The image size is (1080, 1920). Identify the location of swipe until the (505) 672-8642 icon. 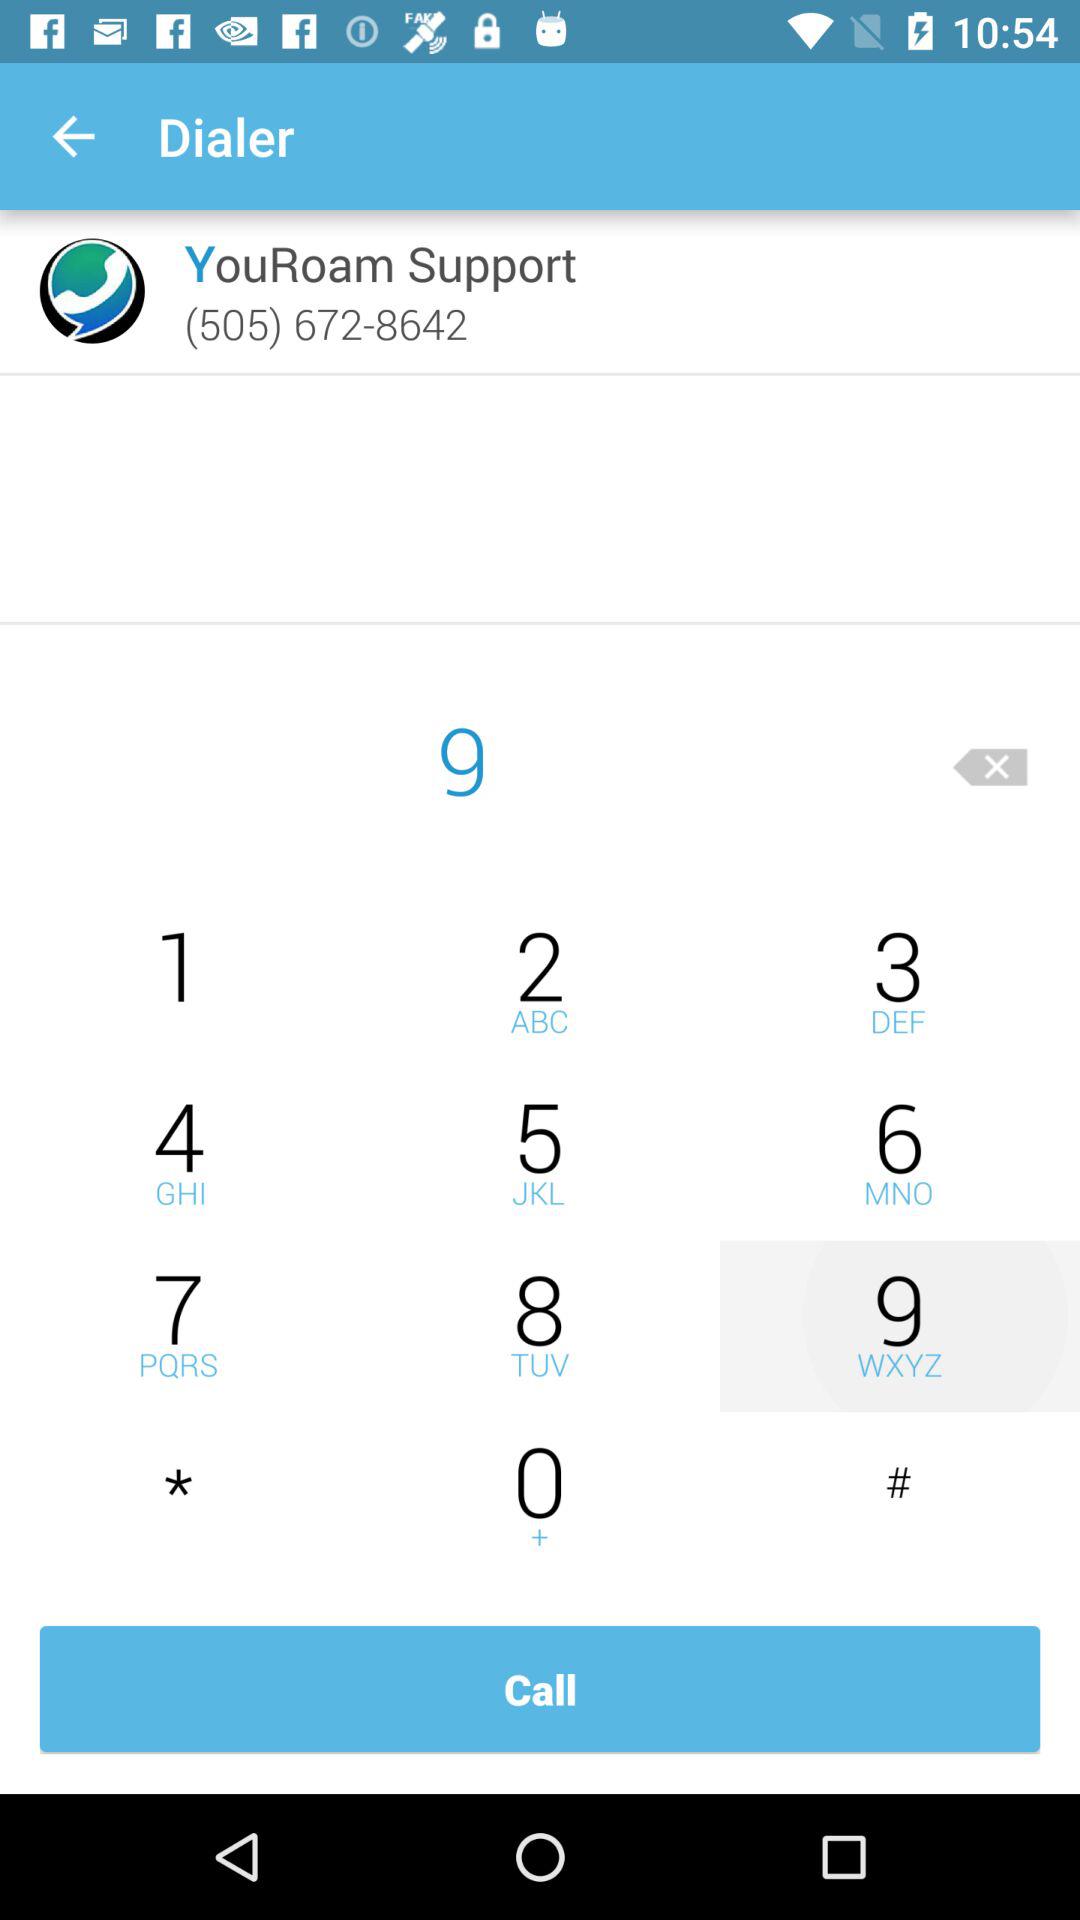
(326, 323).